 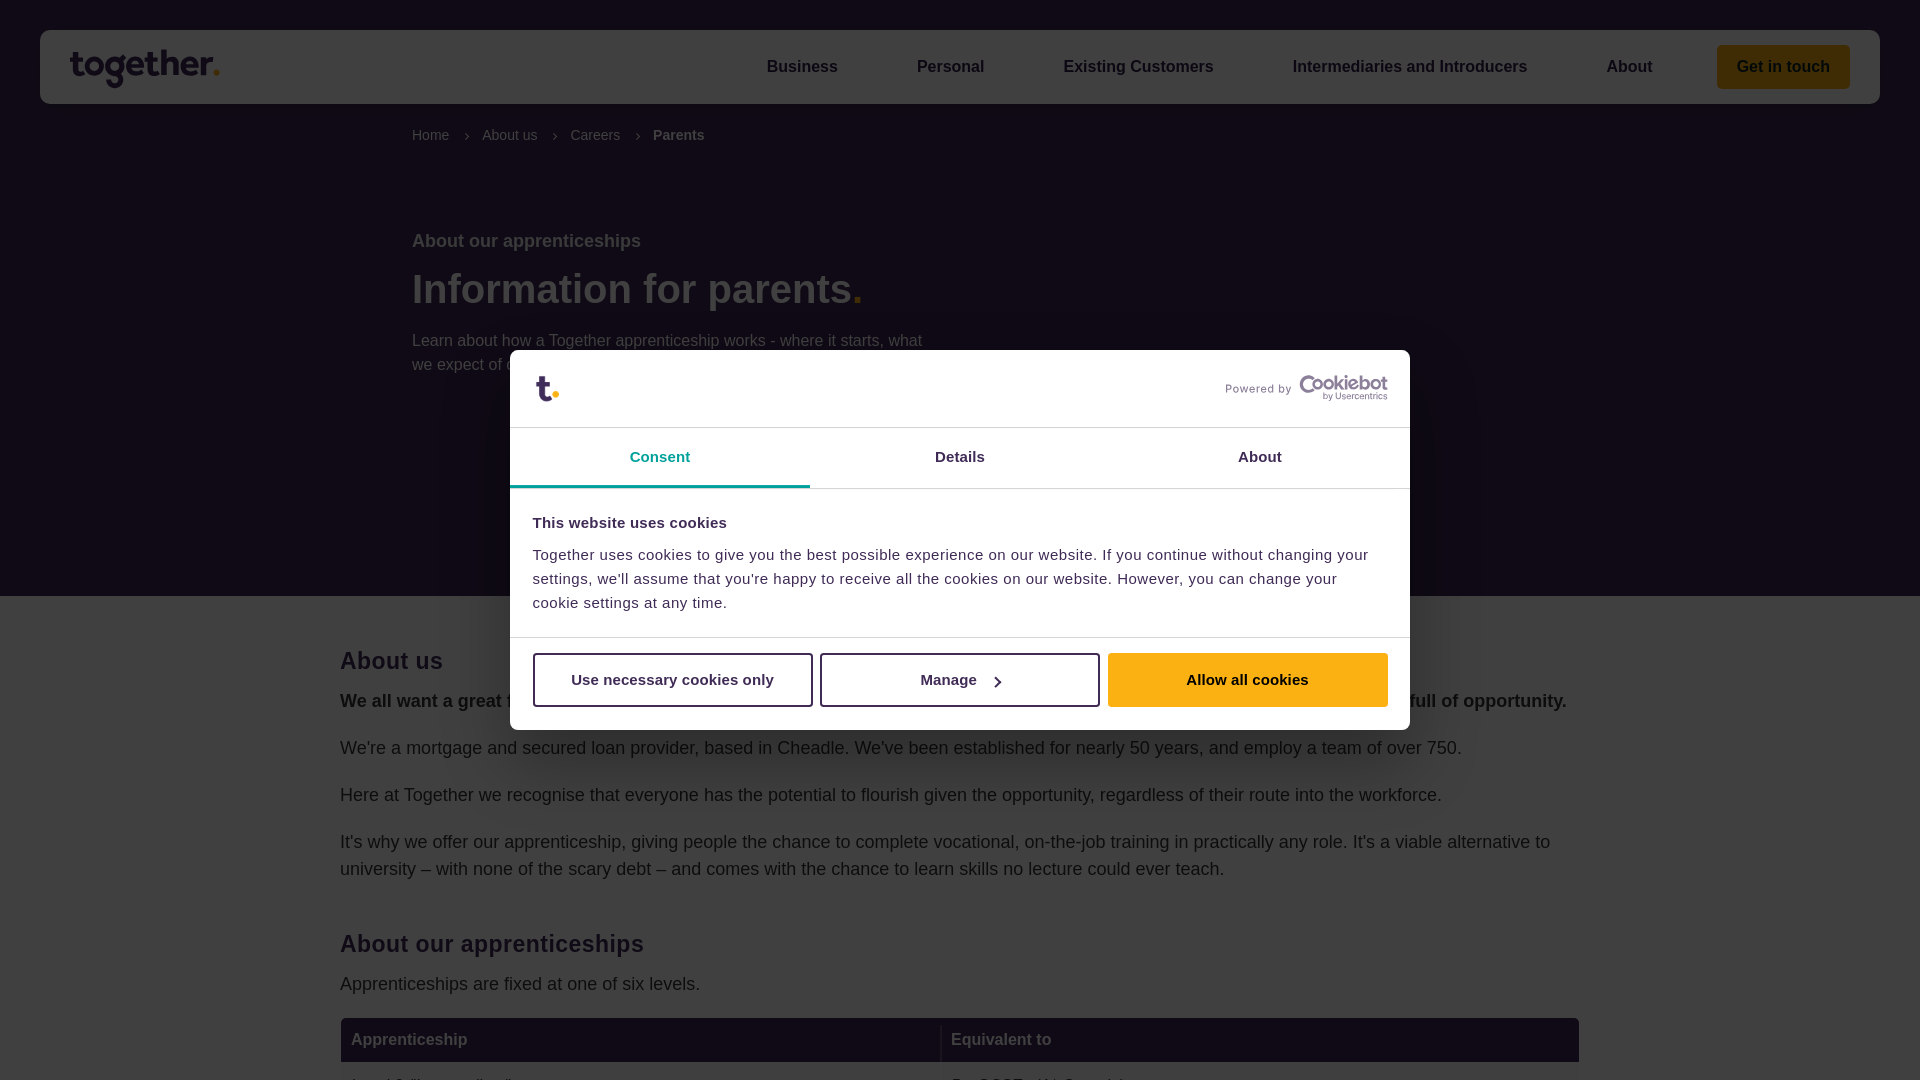 I want to click on Consent, so click(x=660, y=458).